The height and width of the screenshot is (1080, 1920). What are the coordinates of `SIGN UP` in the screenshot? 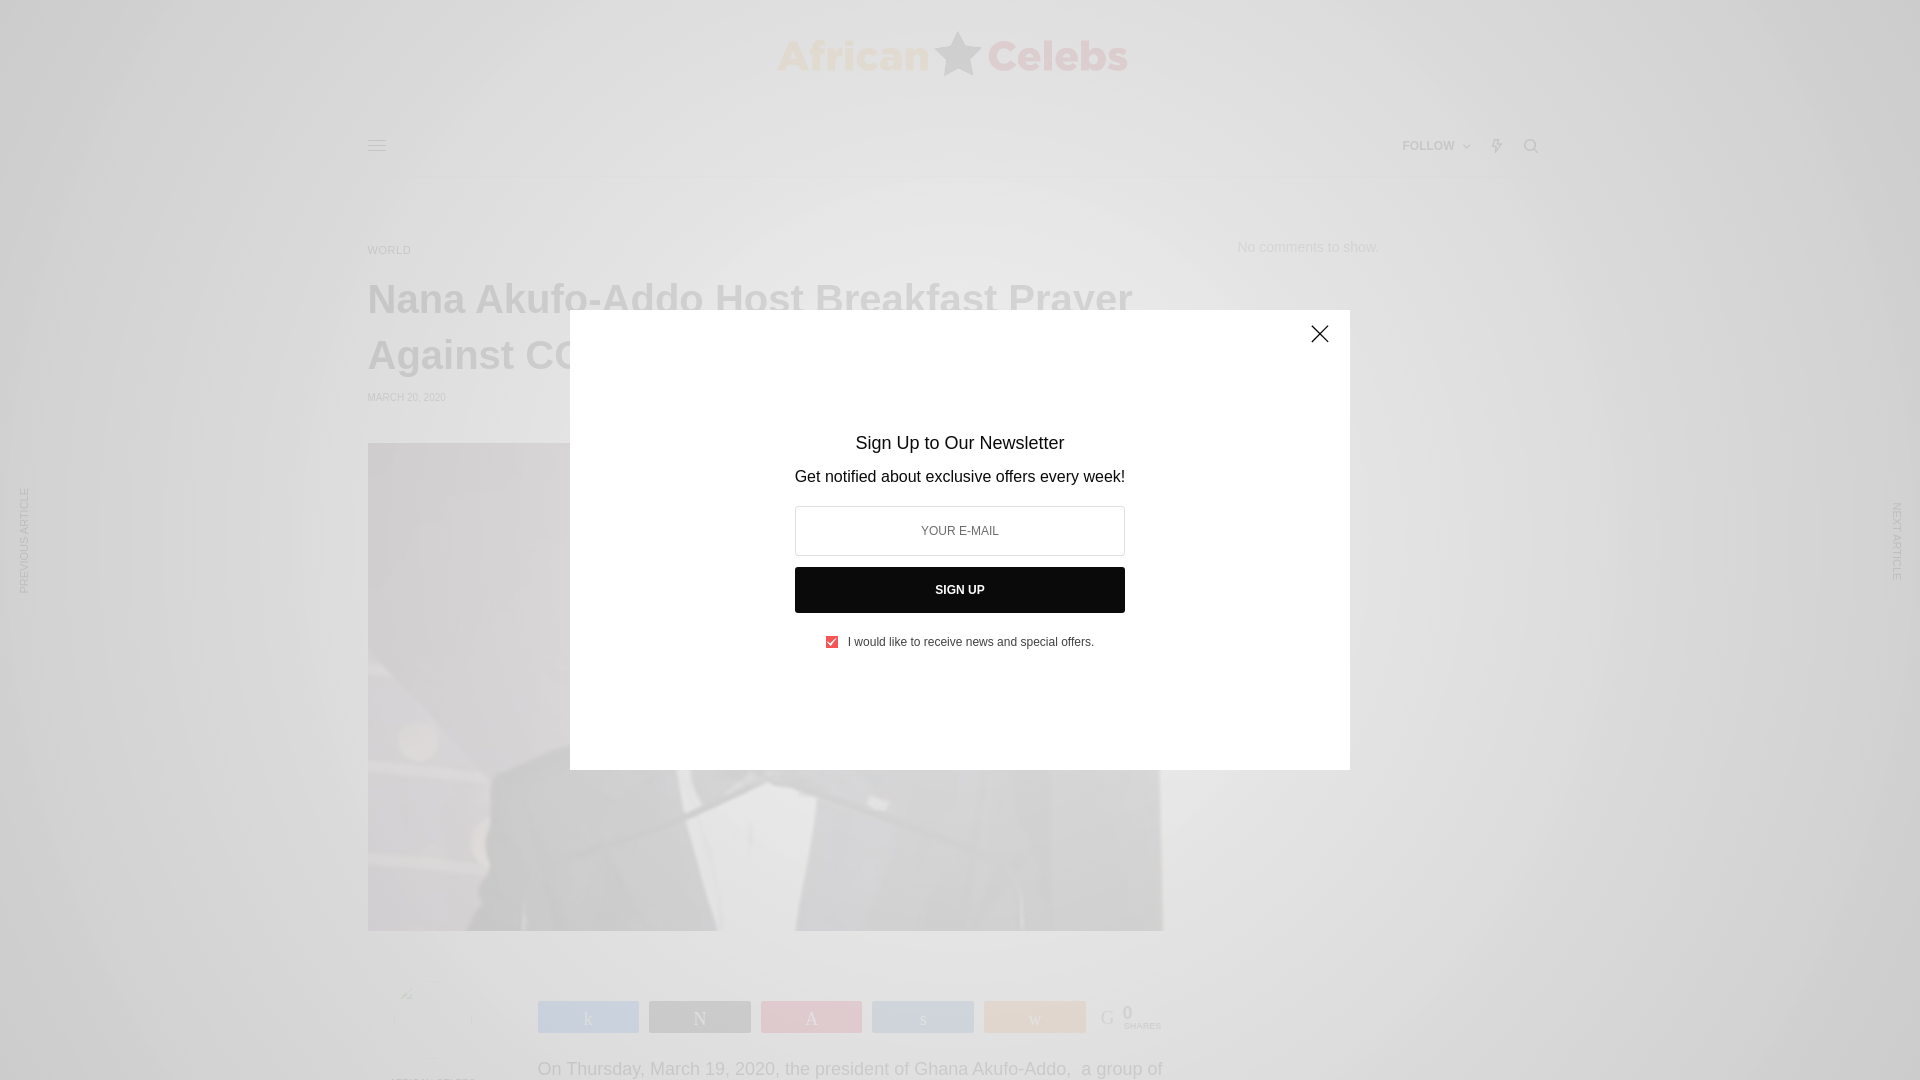 It's located at (960, 590).